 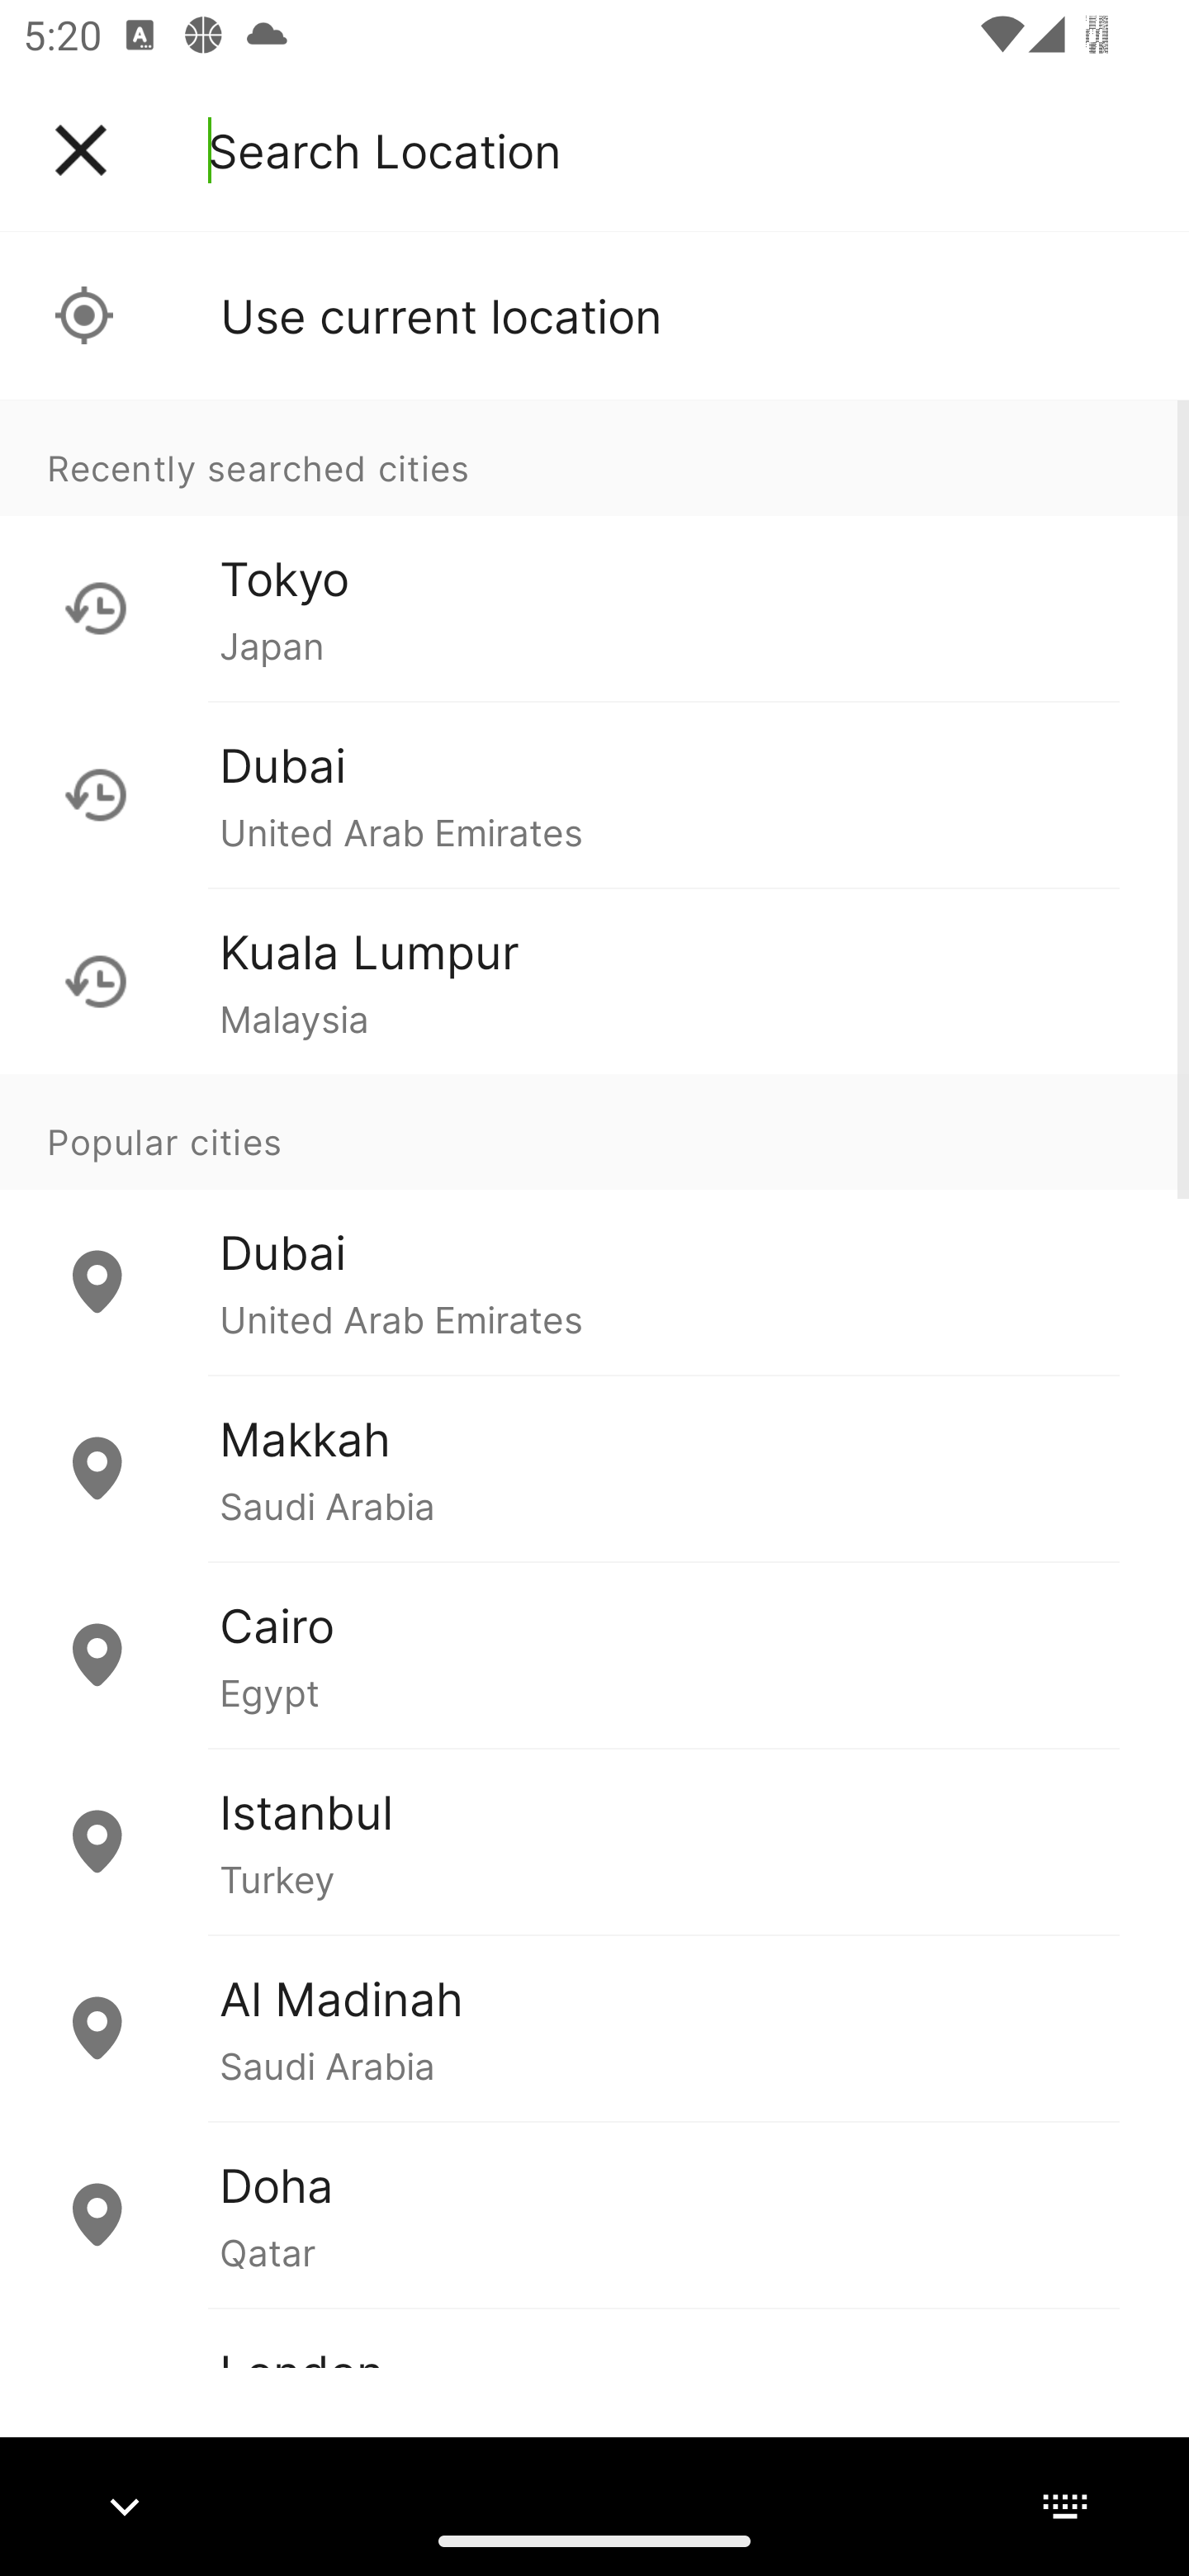 I want to click on Popular cities, so click(x=594, y=1132).